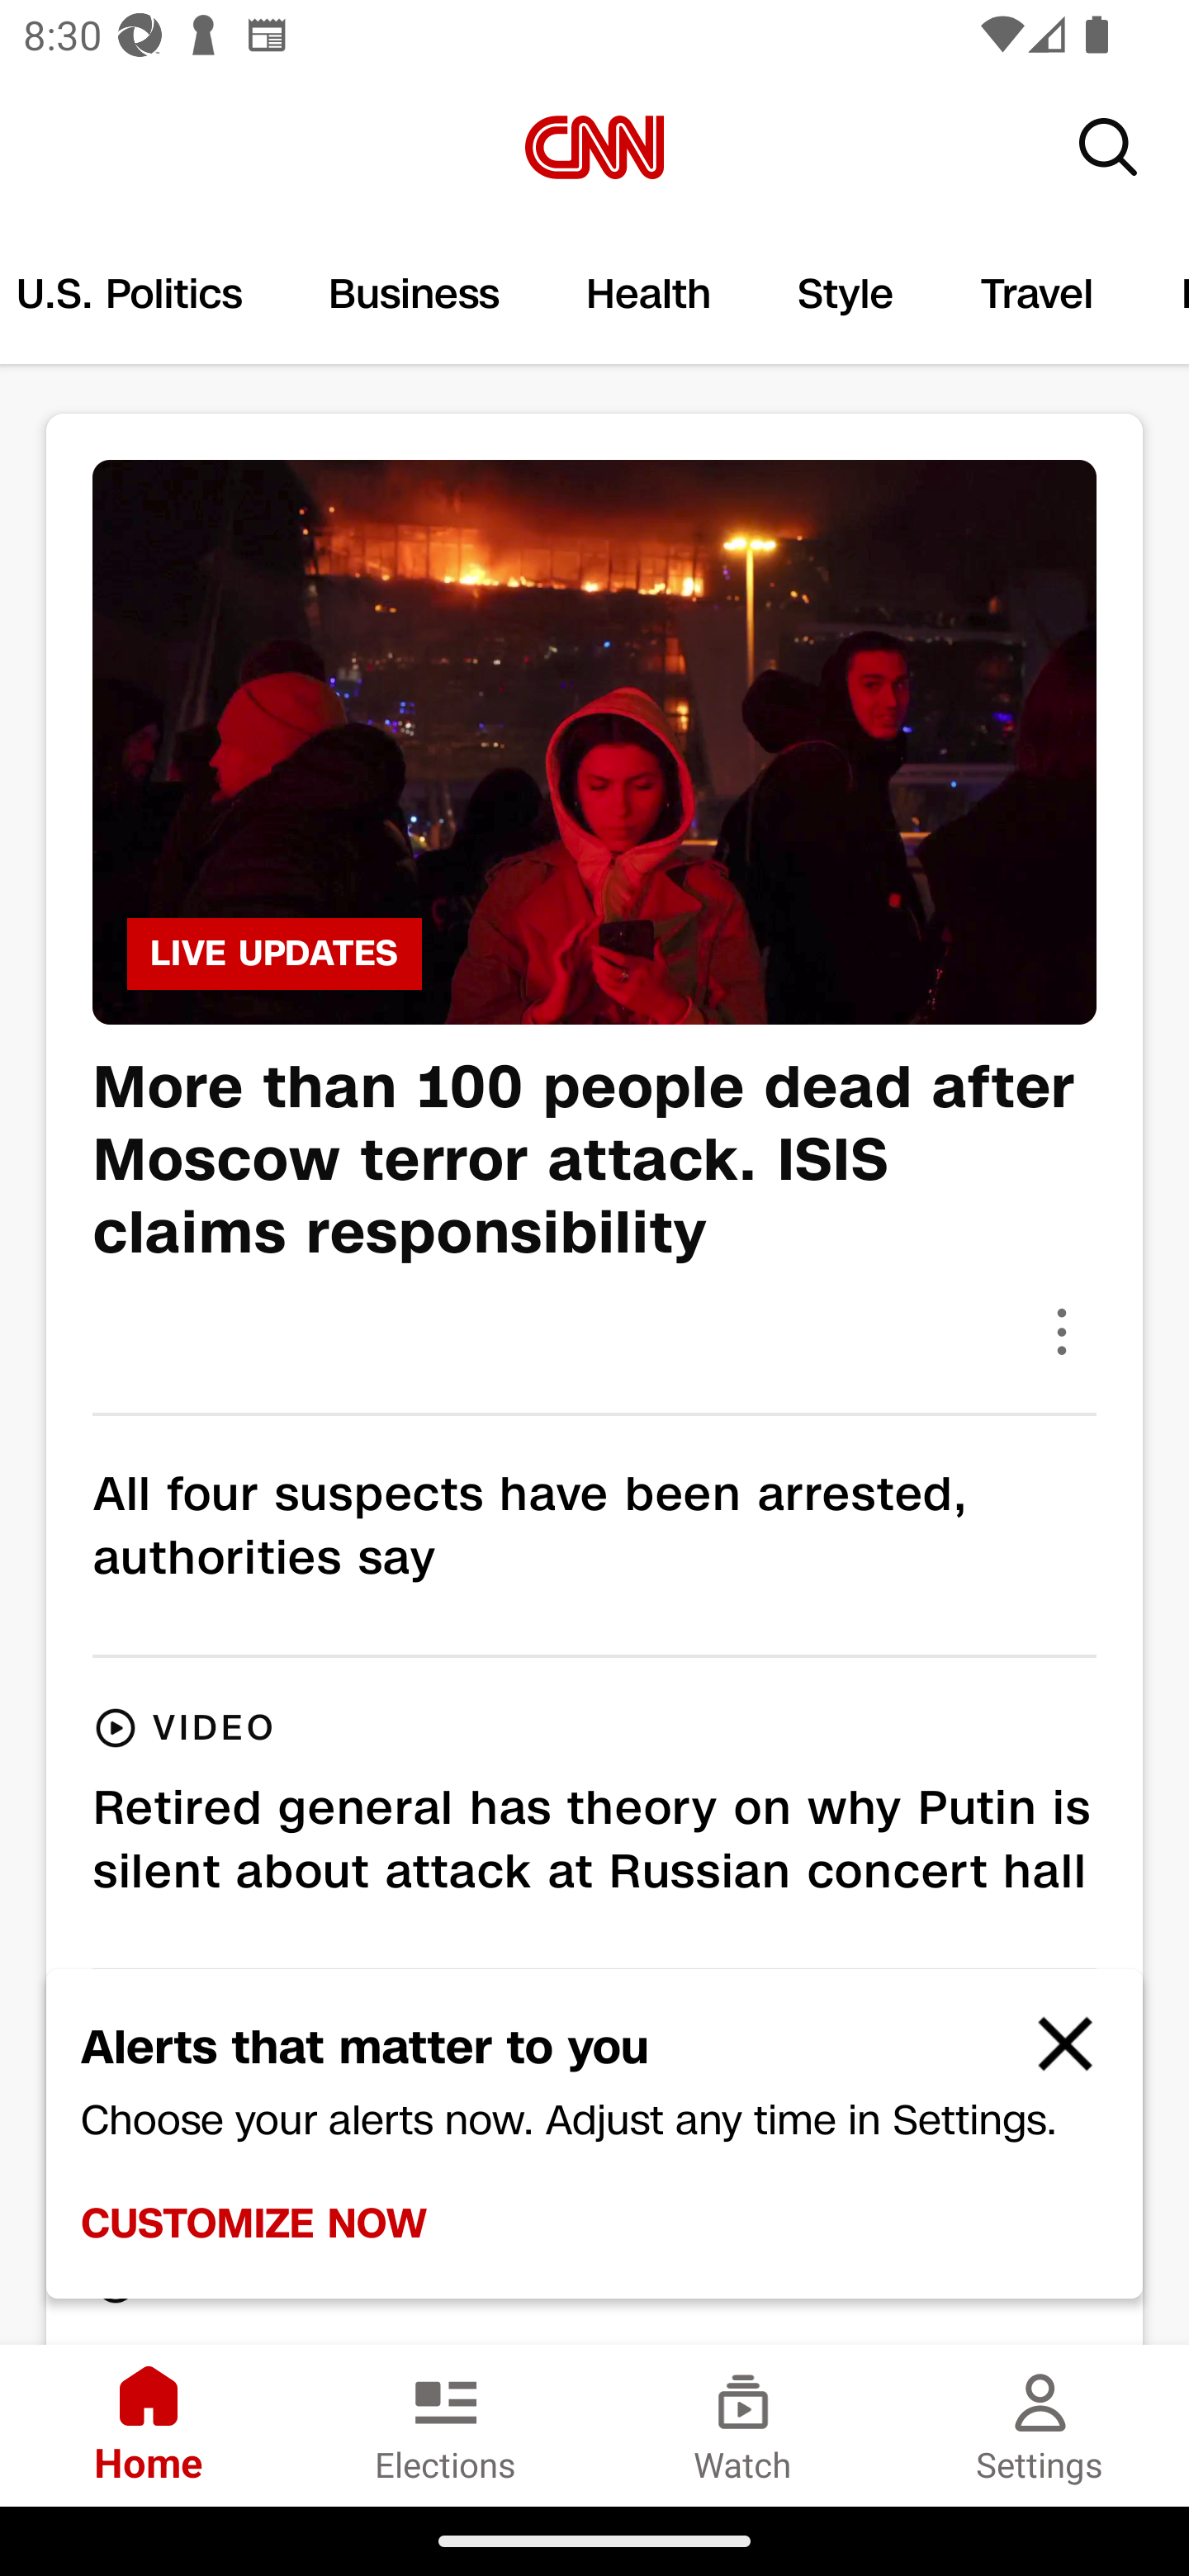  What do you see at coordinates (649, 294) in the screenshot?
I see `Health` at bounding box center [649, 294].